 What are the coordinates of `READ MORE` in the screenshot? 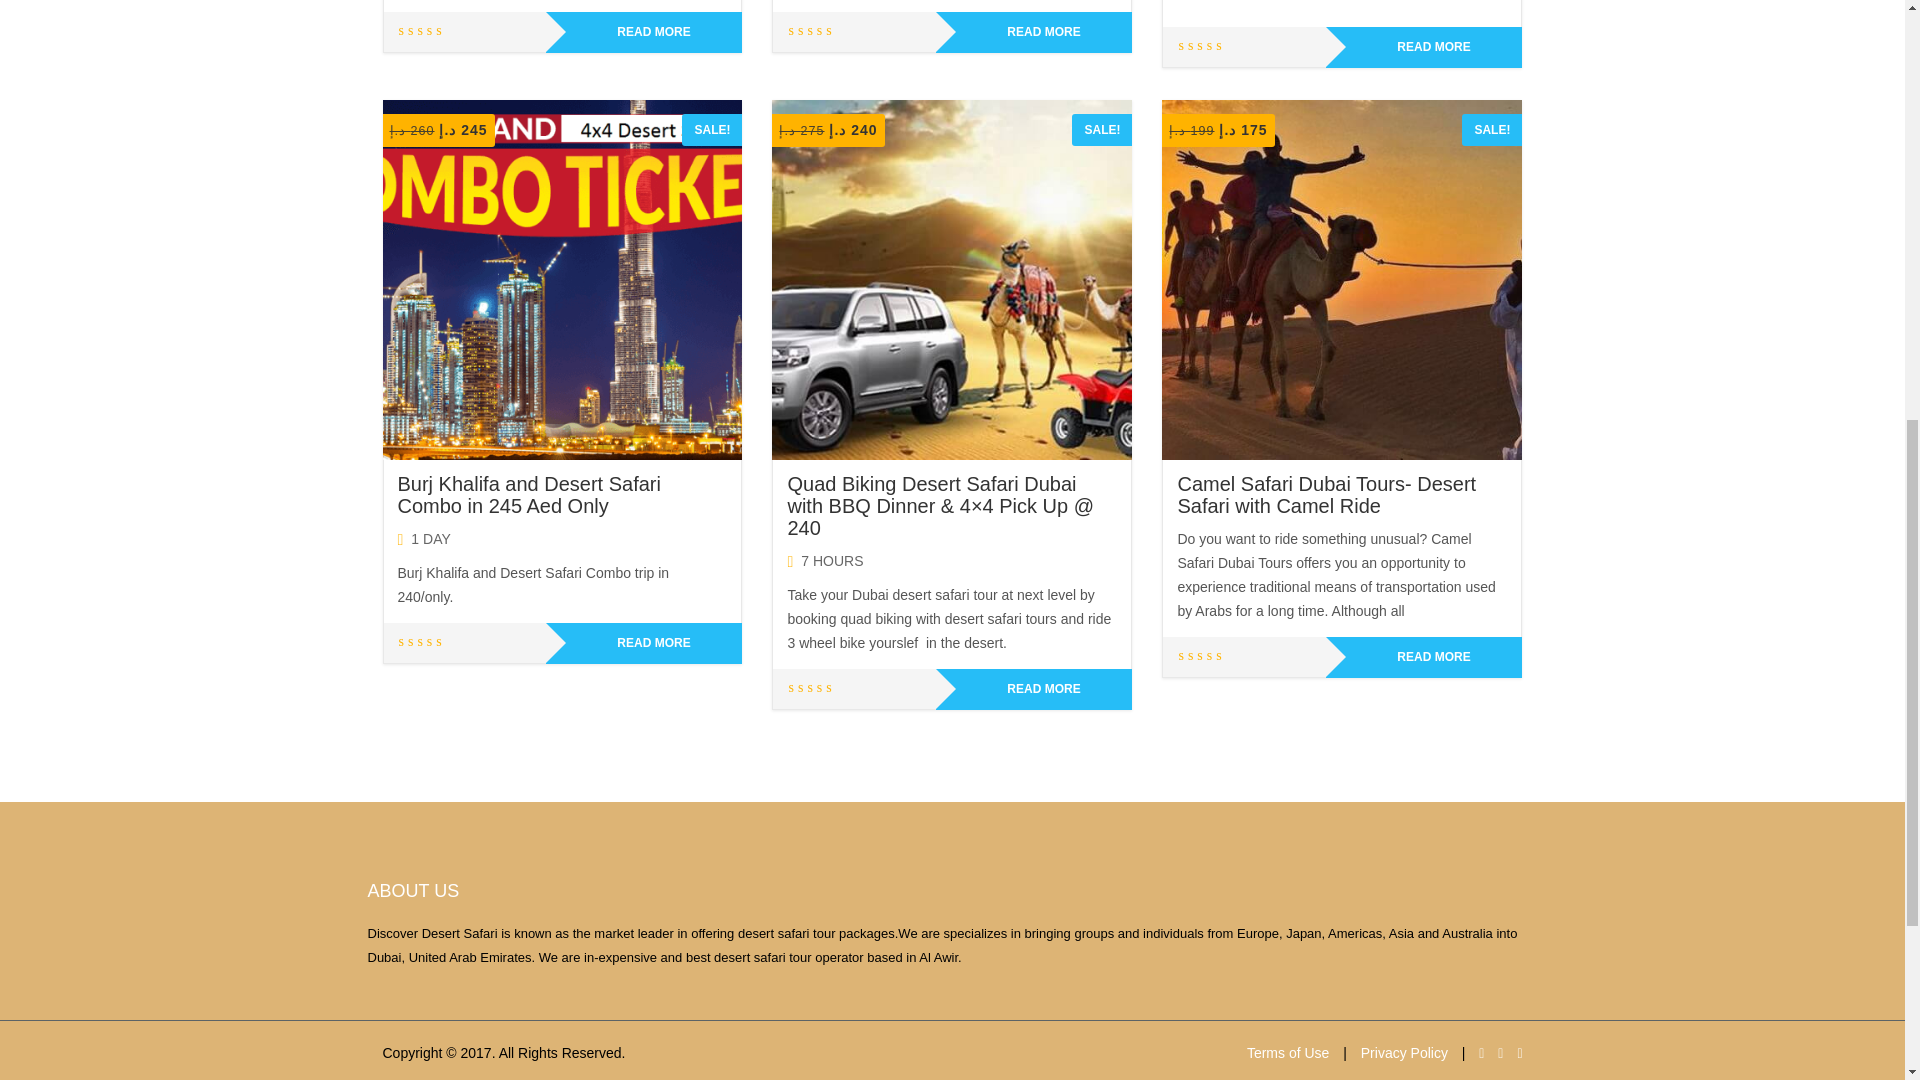 It's located at (1424, 658).